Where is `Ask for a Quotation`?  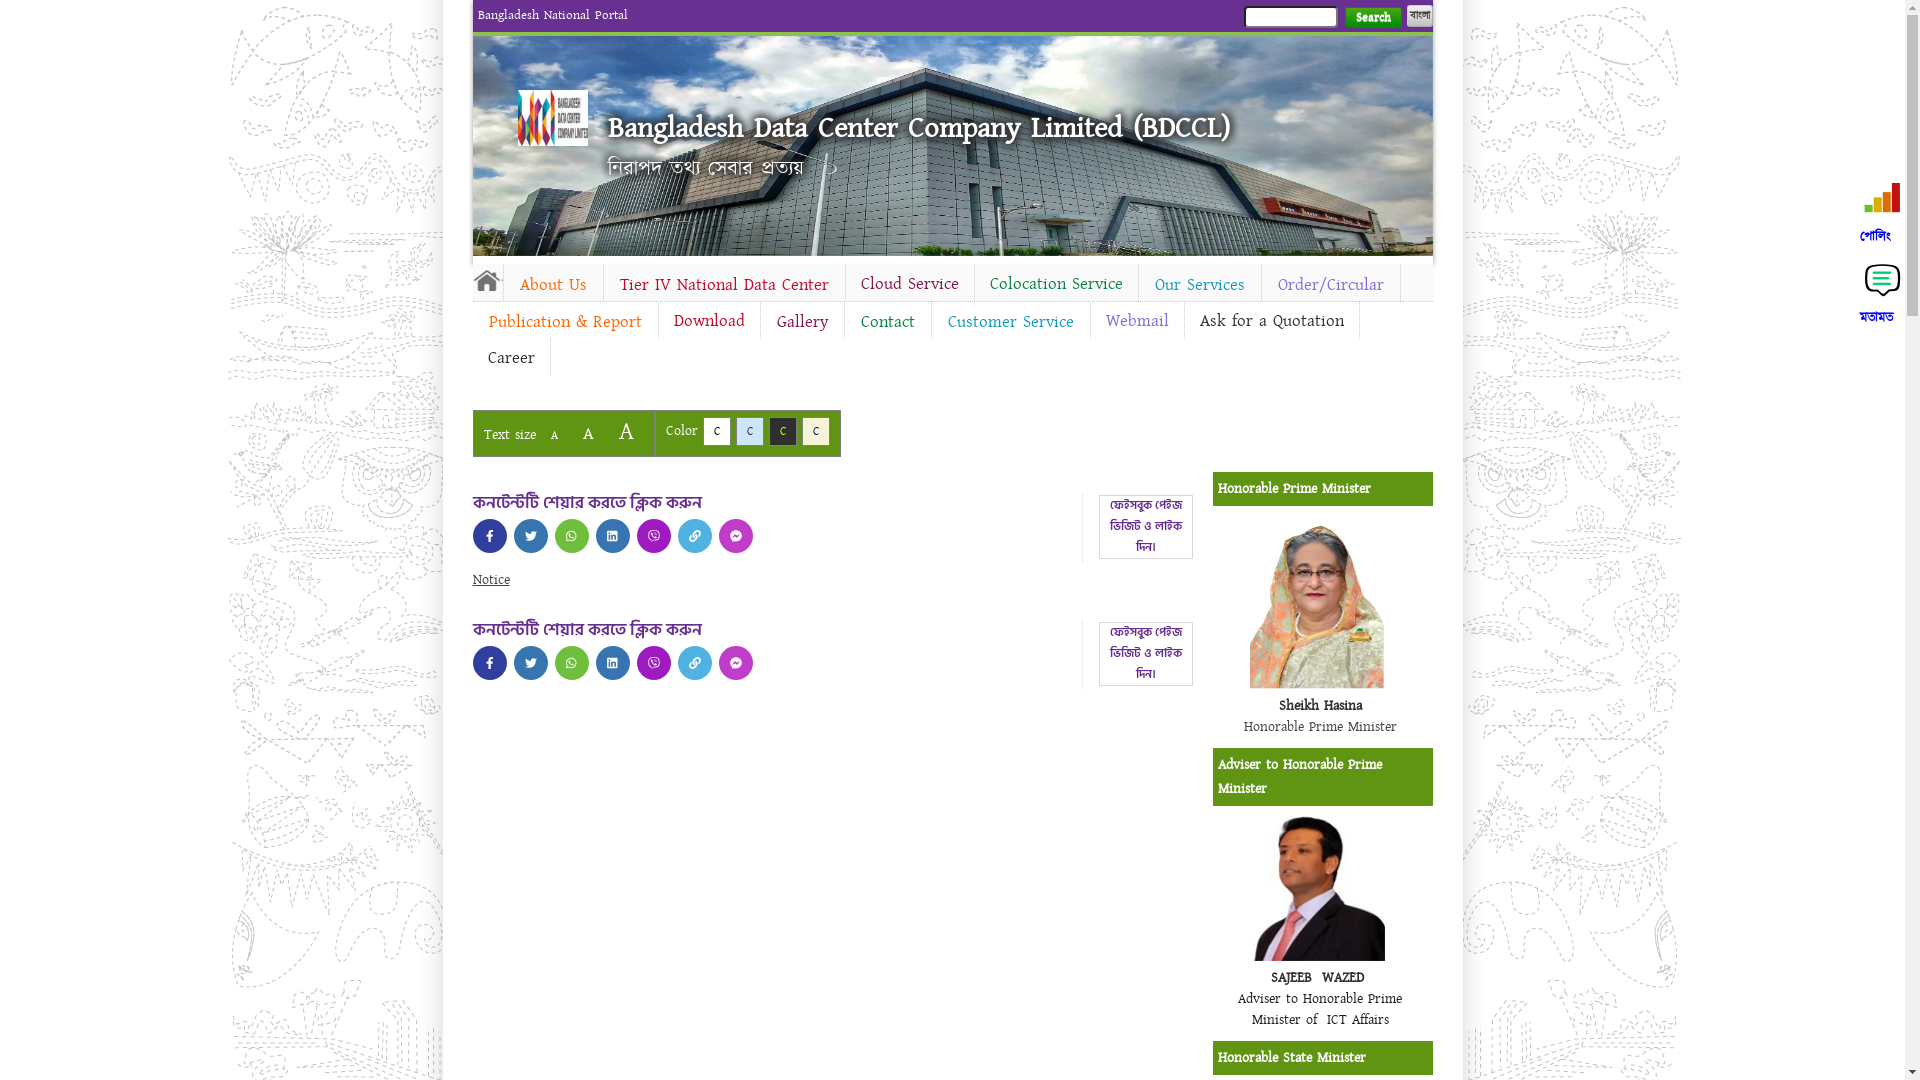
Ask for a Quotation is located at coordinates (1271, 321).